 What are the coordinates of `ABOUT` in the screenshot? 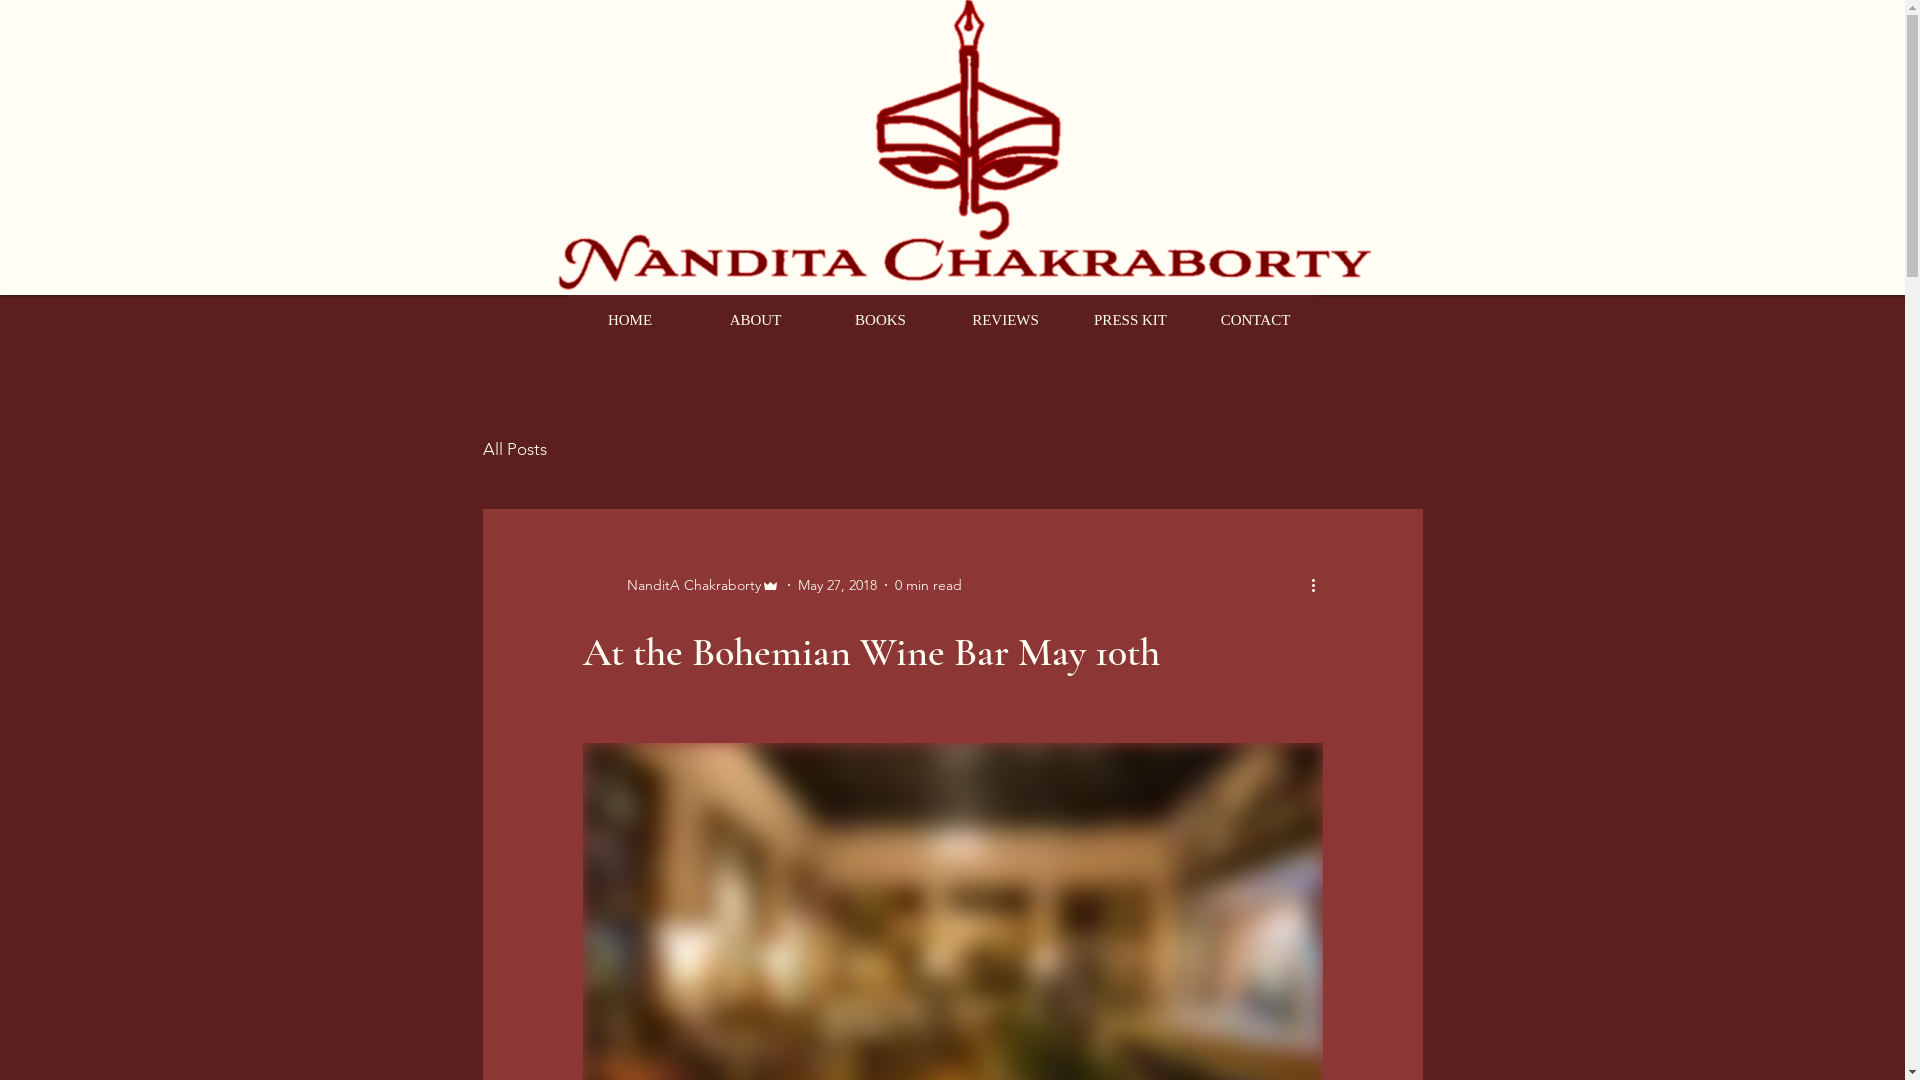 It's located at (754, 320).